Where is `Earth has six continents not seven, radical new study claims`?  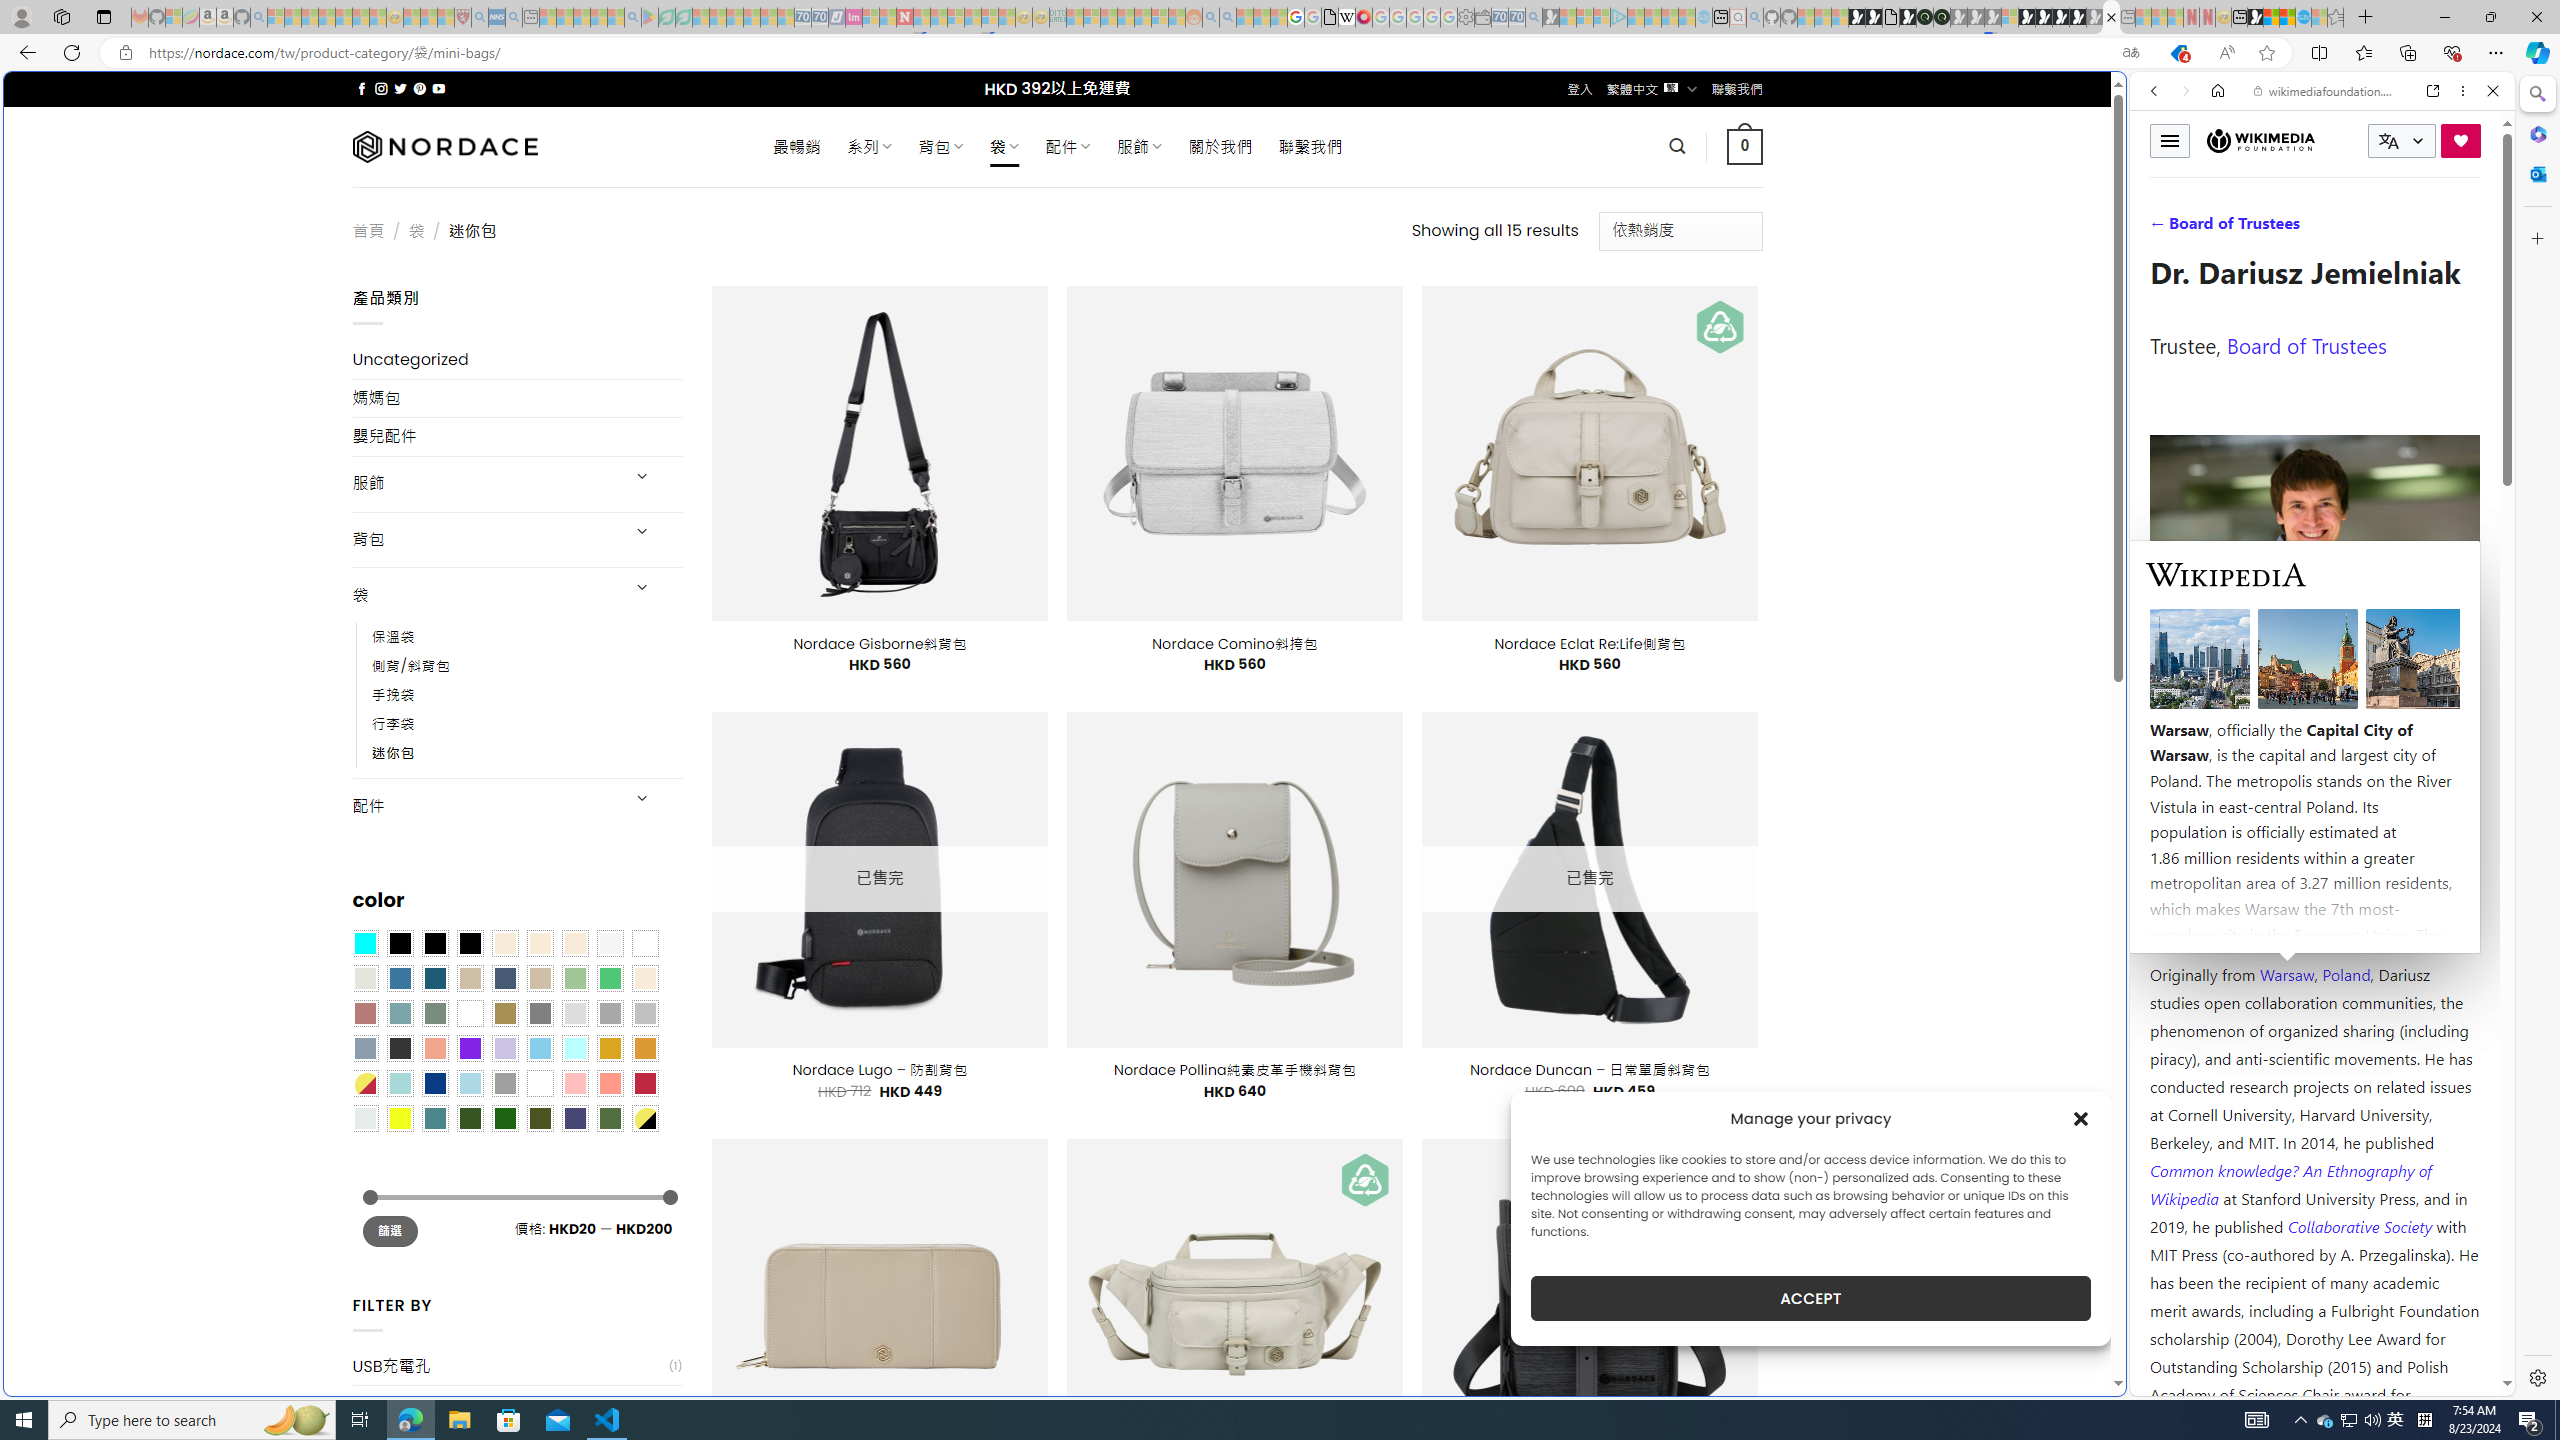
Earth has six continents not seven, radical new study claims is located at coordinates (2287, 17).